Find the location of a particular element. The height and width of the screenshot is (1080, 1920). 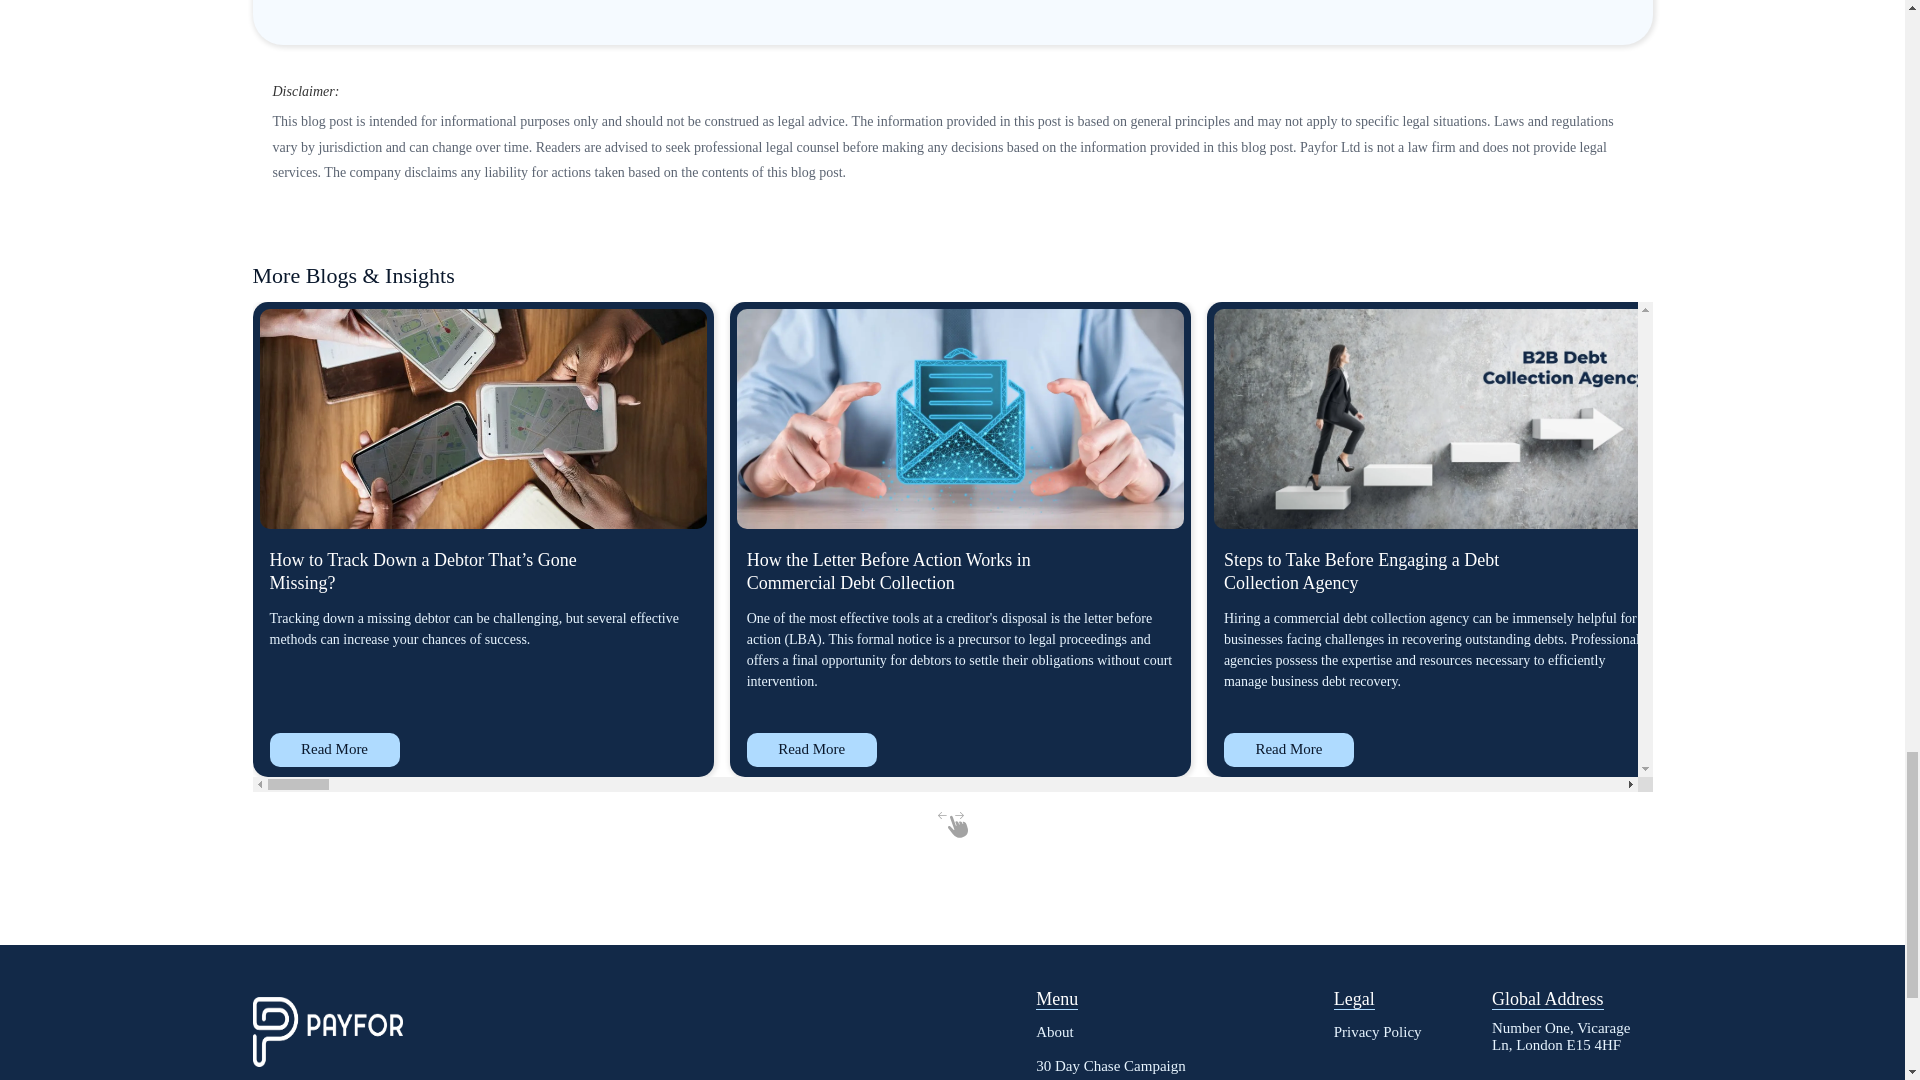

Read More is located at coordinates (812, 750).